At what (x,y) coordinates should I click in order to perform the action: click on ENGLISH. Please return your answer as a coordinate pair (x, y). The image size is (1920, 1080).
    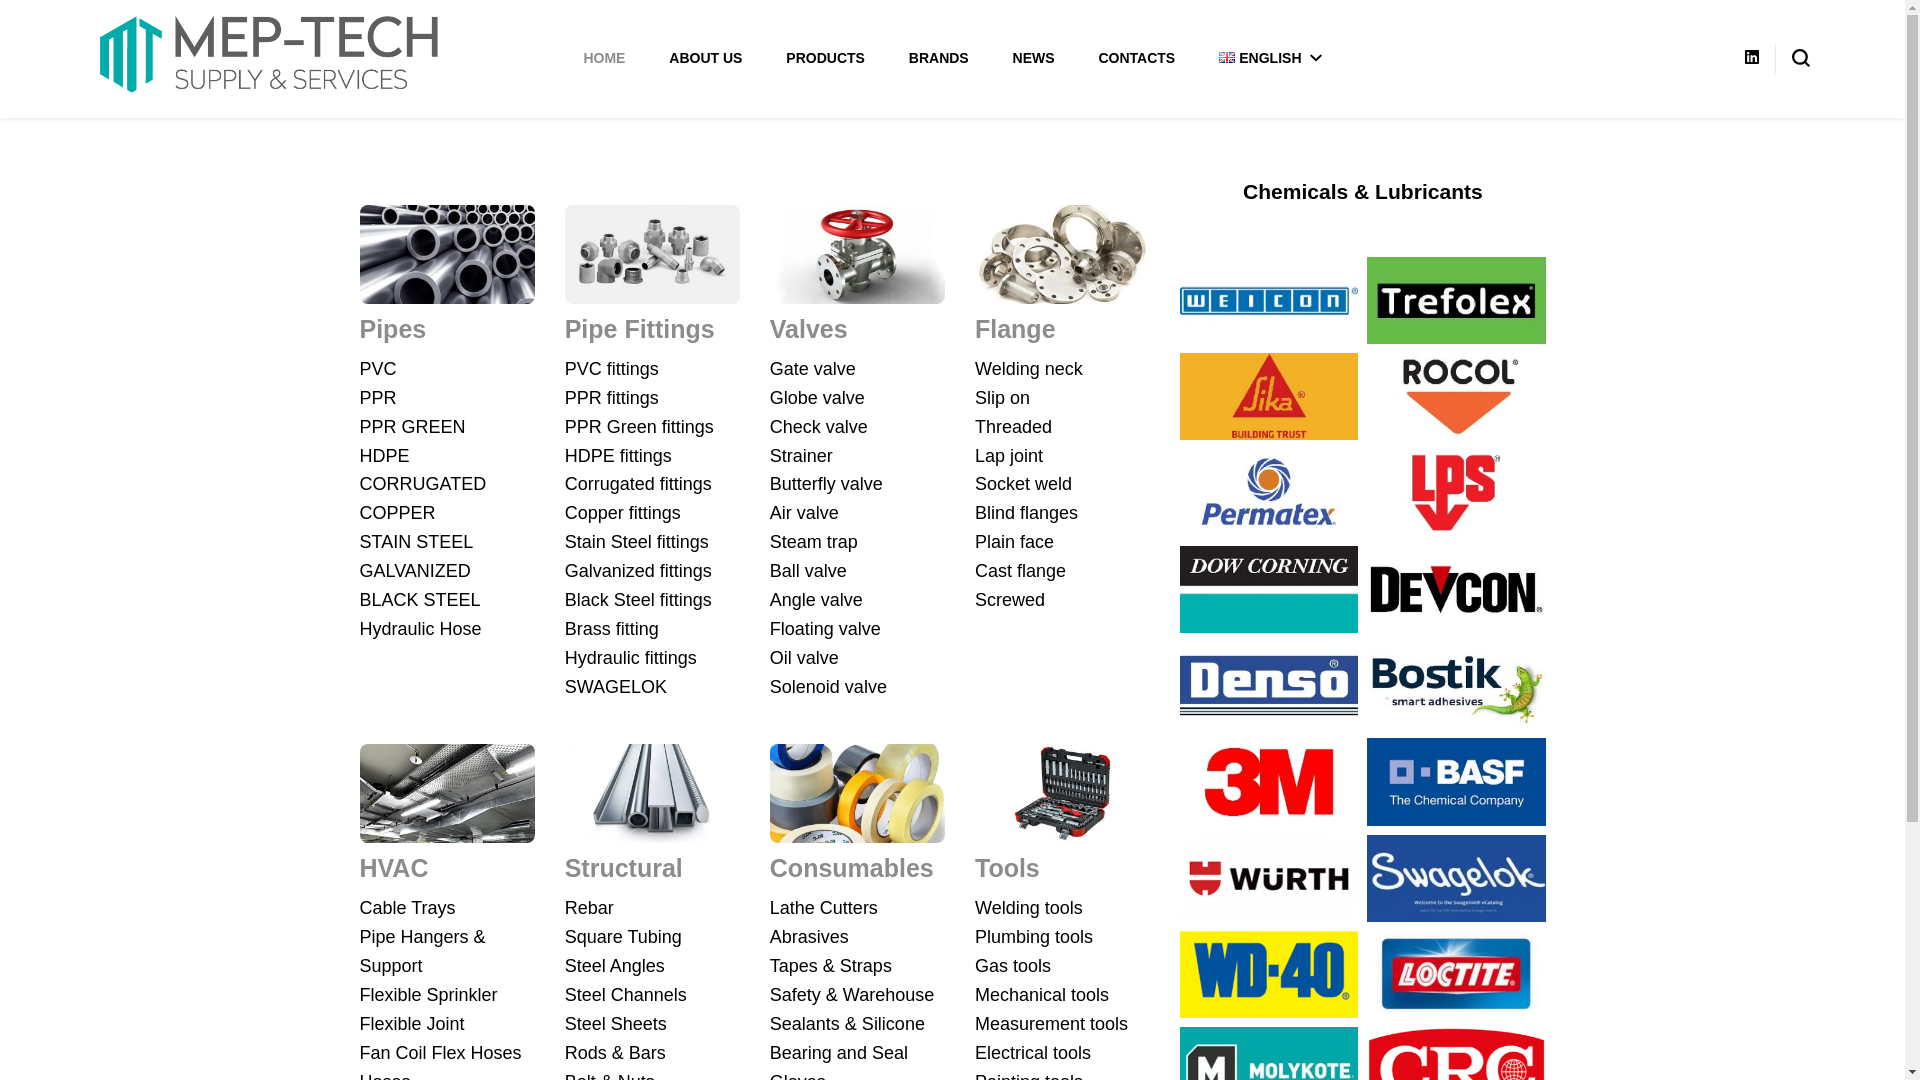
    Looking at the image, I should click on (1270, 58).